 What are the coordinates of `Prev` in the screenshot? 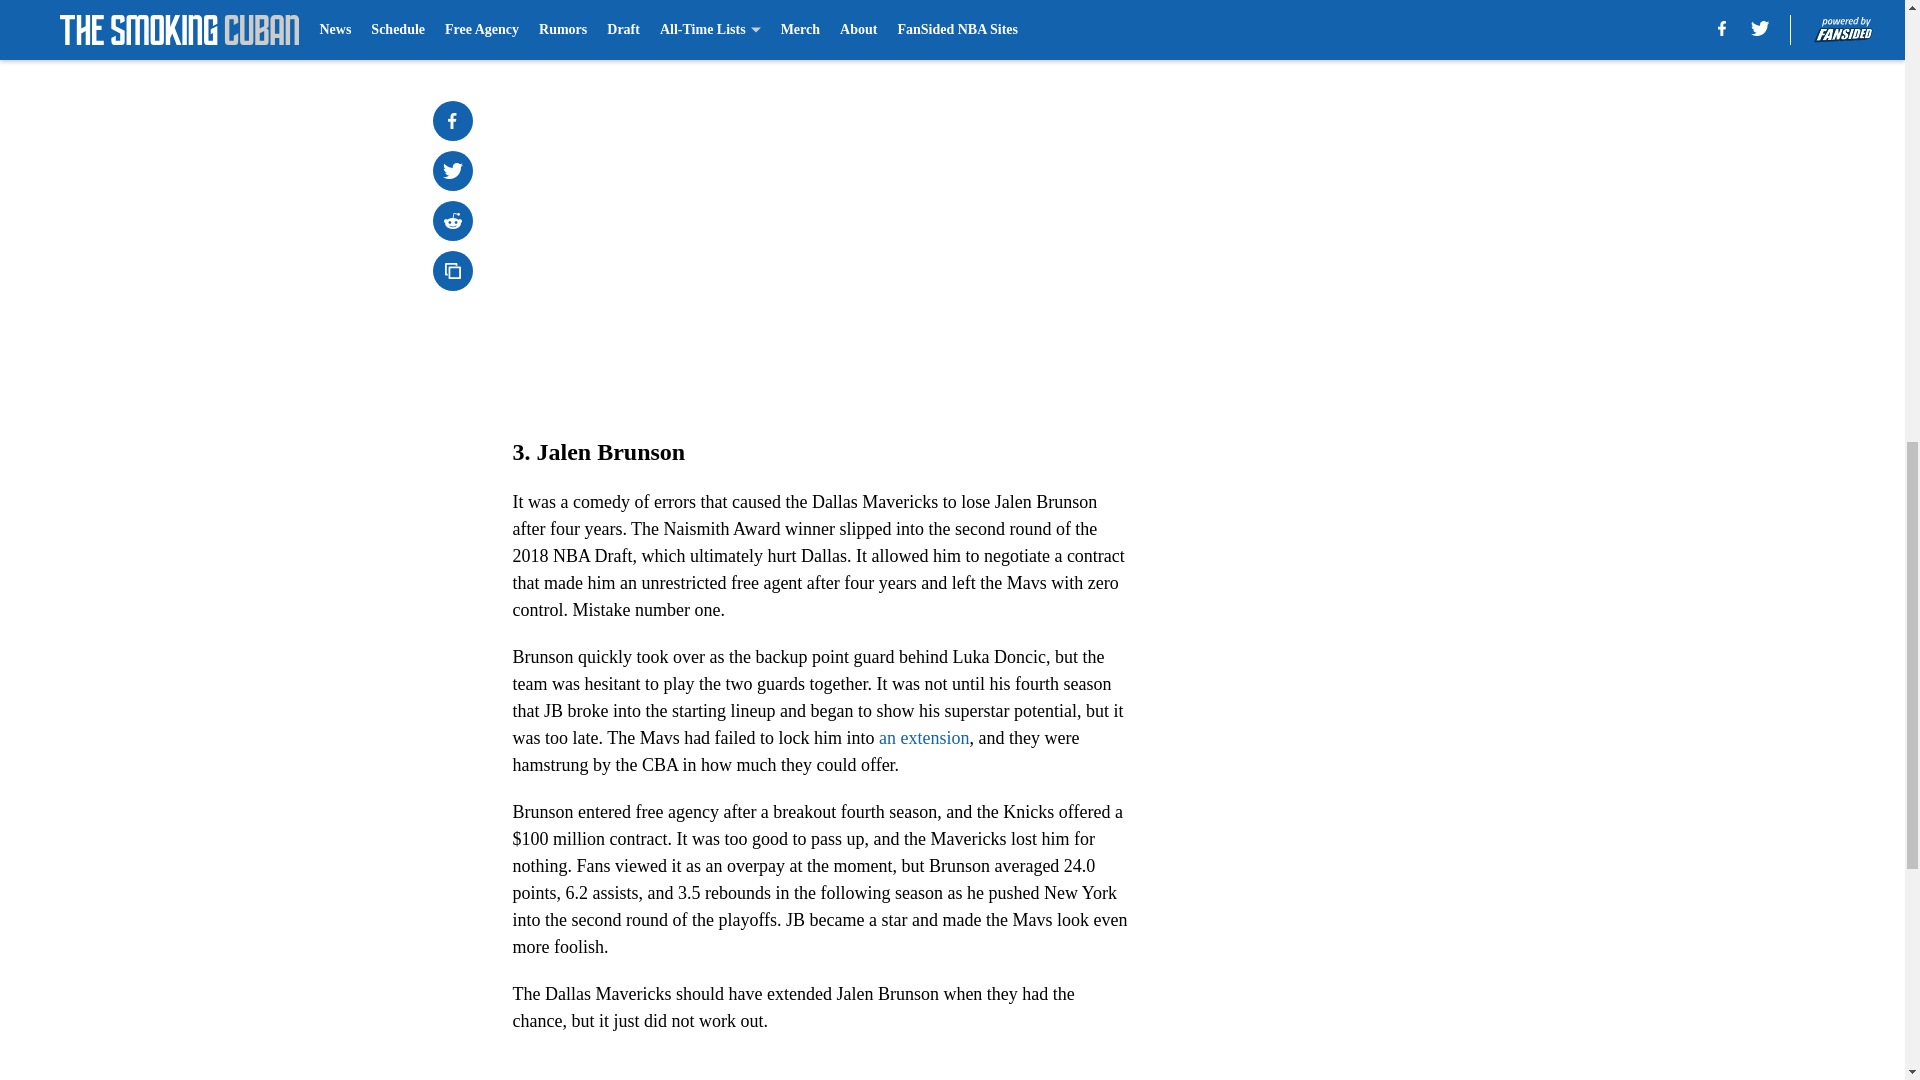 It's located at (572, 27).